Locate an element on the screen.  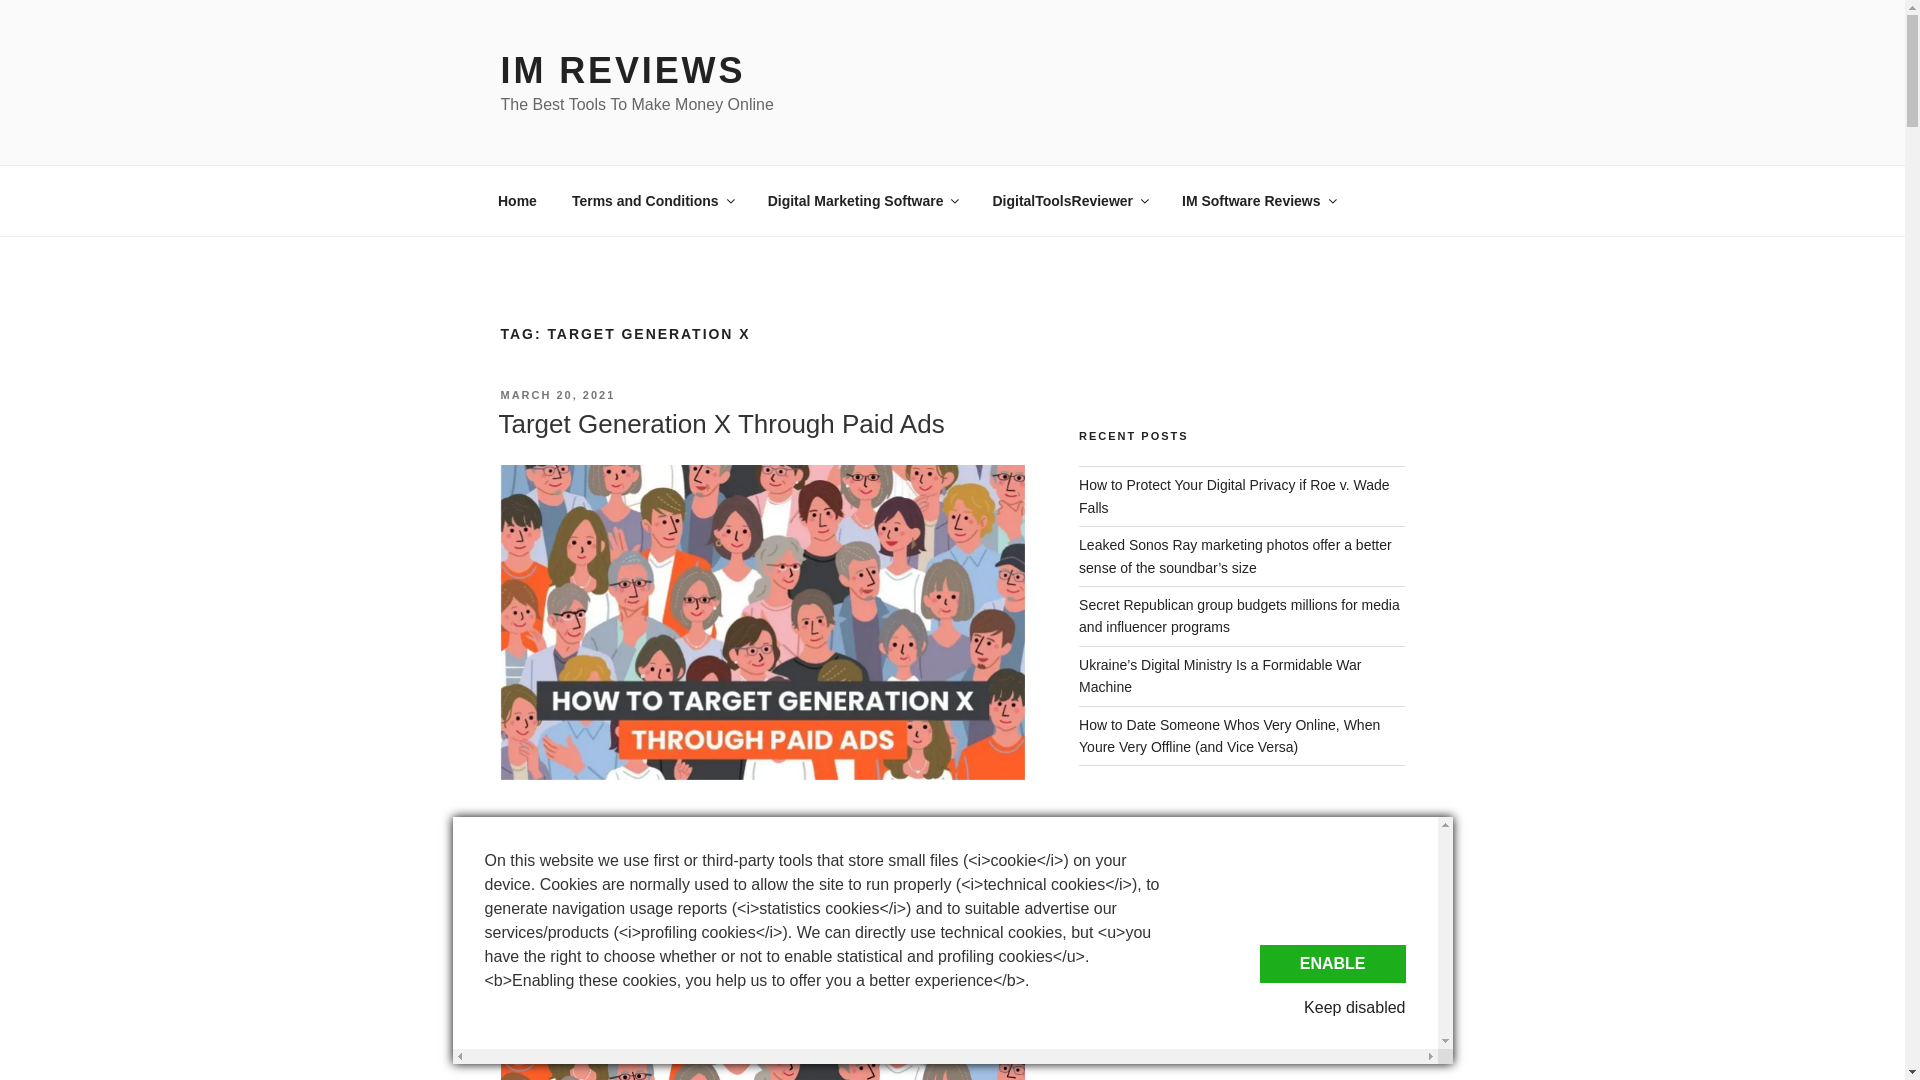
IM REVIEWS is located at coordinates (622, 70).